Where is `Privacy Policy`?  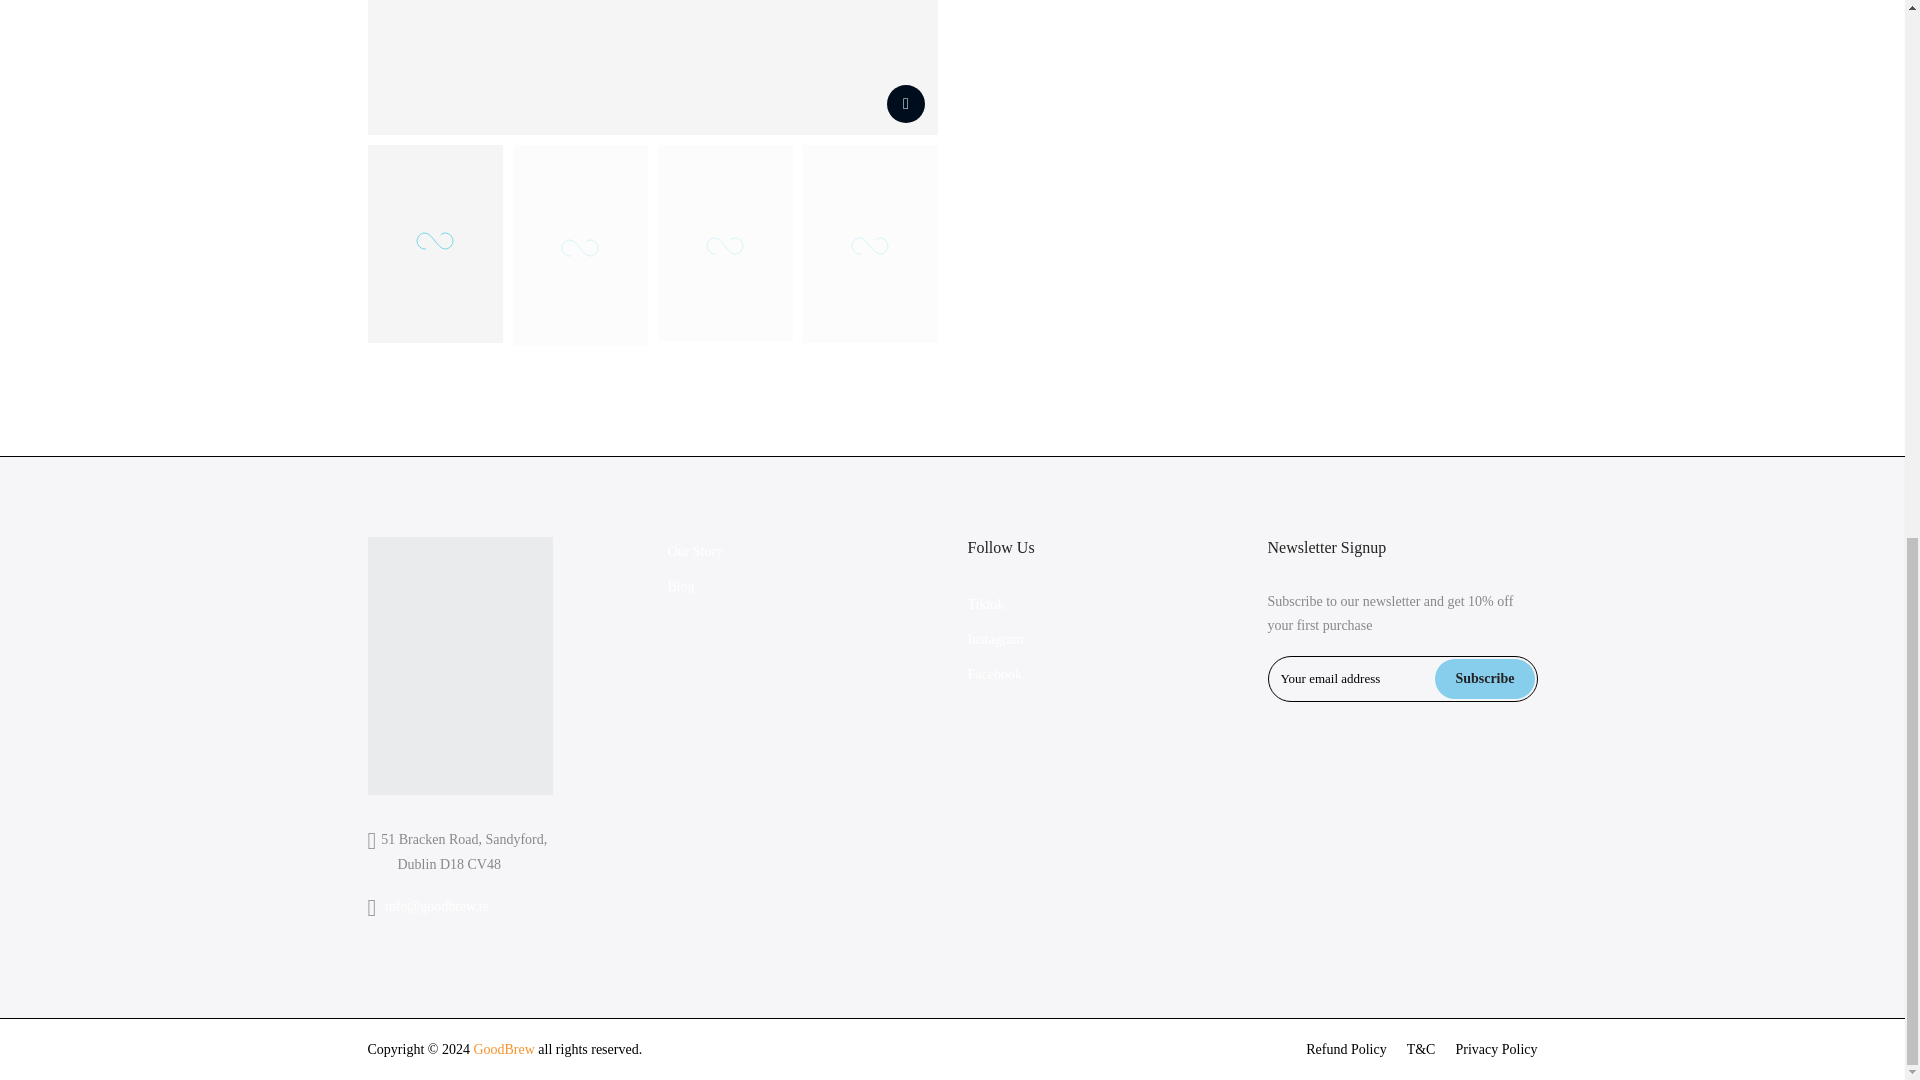
Privacy Policy is located at coordinates (1496, 1050).